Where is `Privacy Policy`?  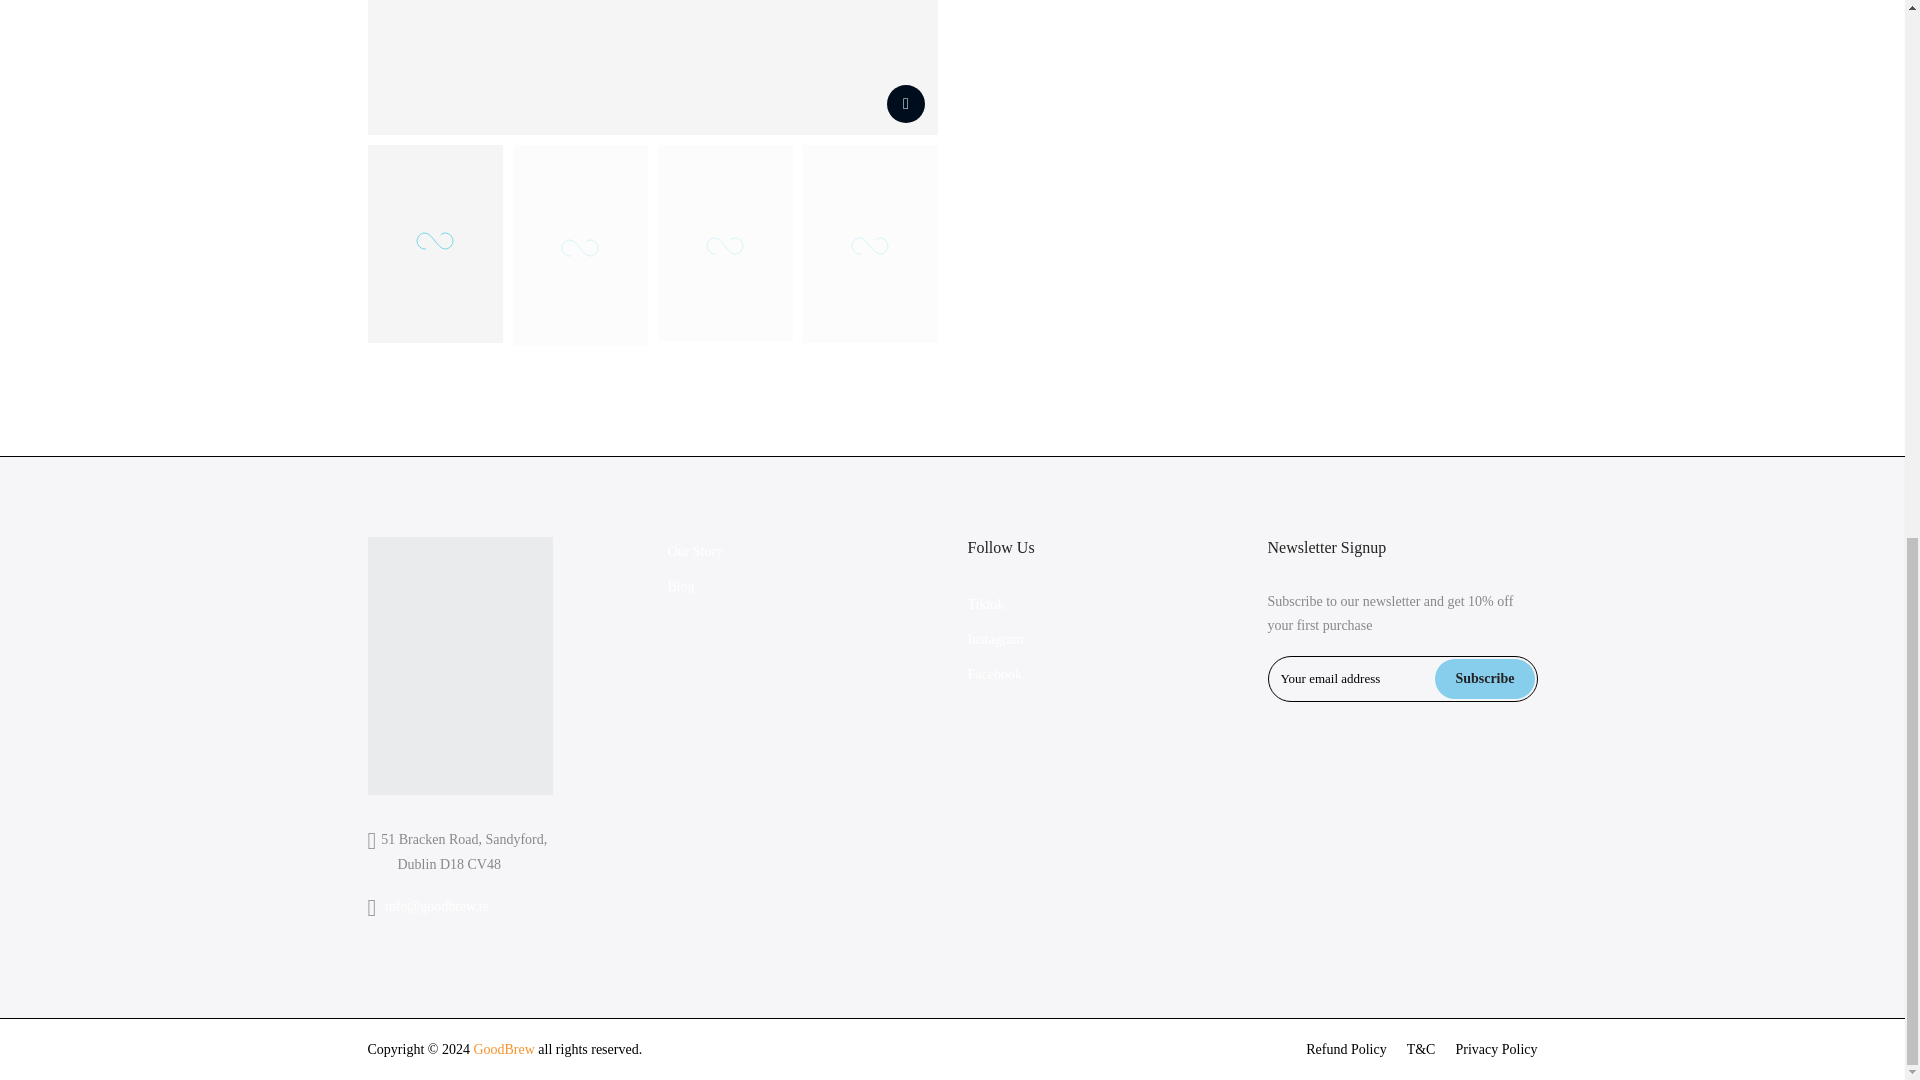
Privacy Policy is located at coordinates (1496, 1050).